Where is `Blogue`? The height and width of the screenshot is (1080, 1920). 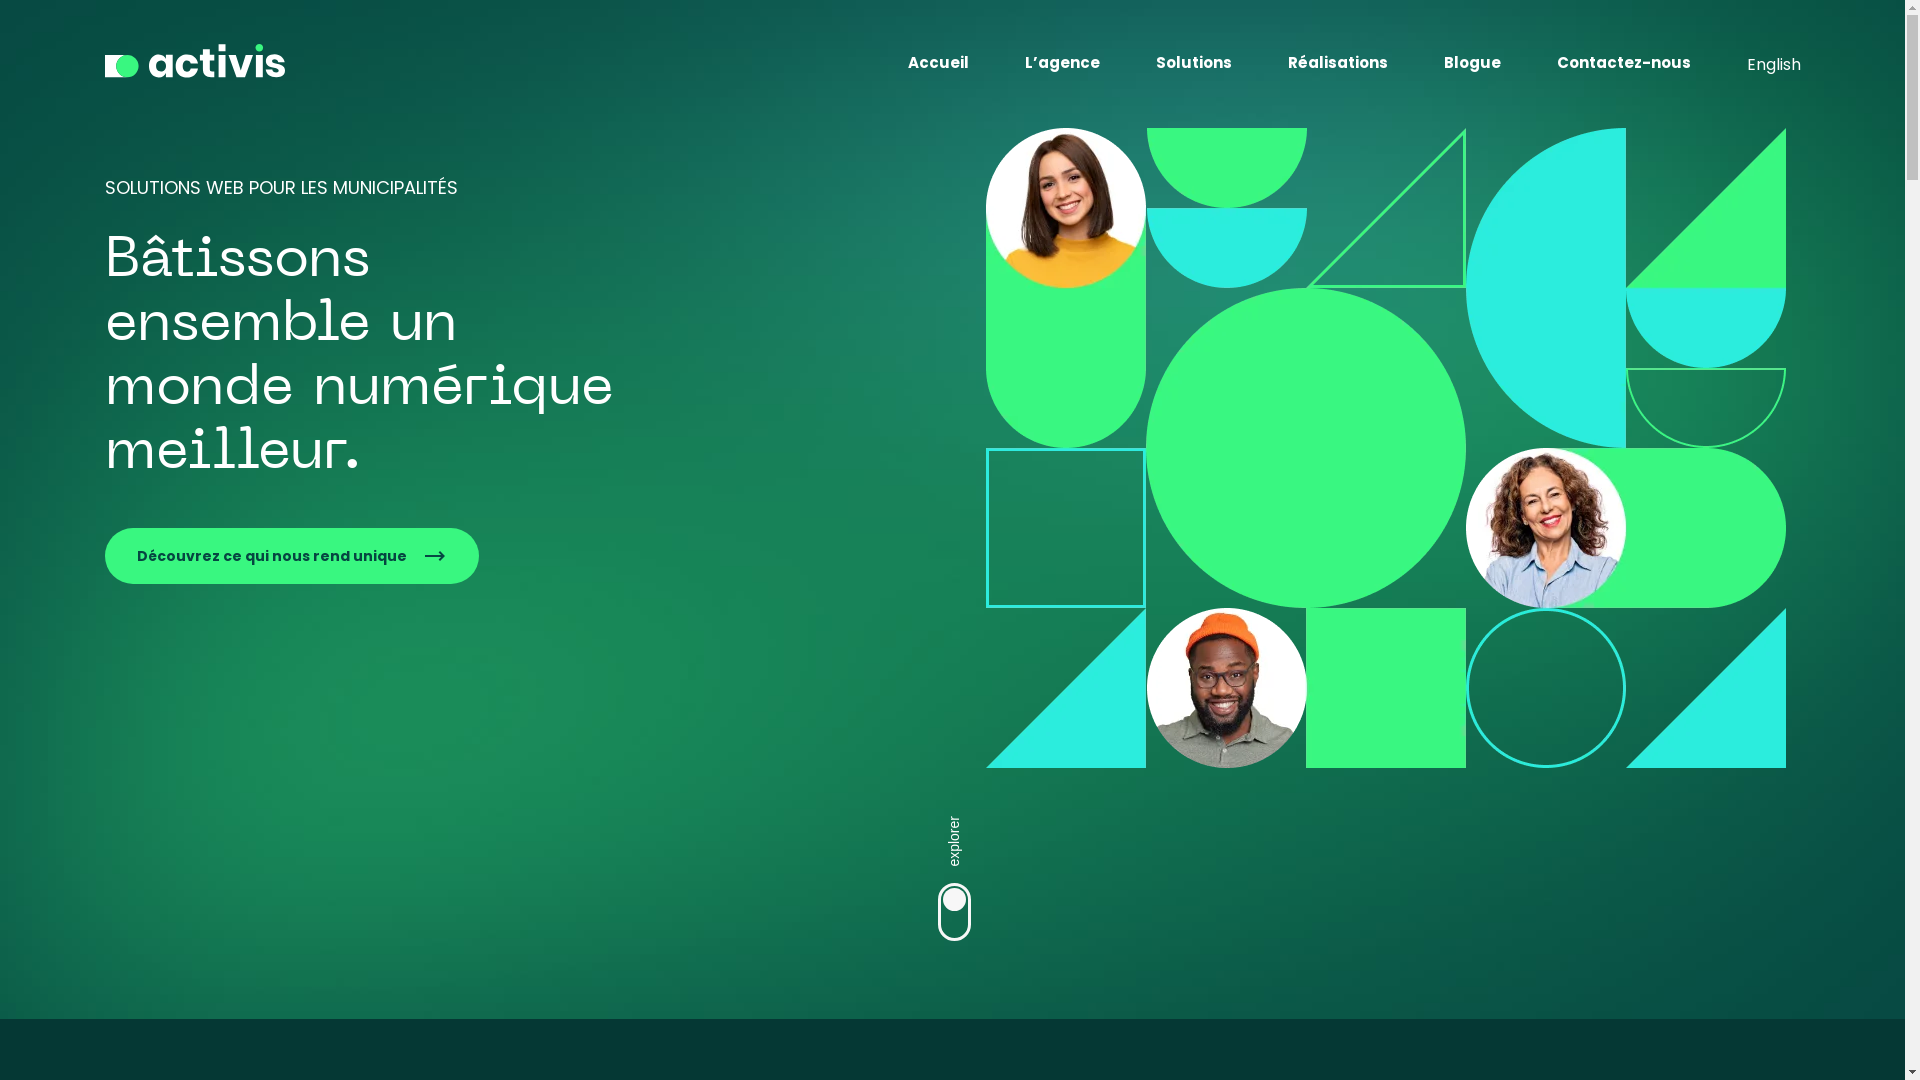 Blogue is located at coordinates (1472, 66).